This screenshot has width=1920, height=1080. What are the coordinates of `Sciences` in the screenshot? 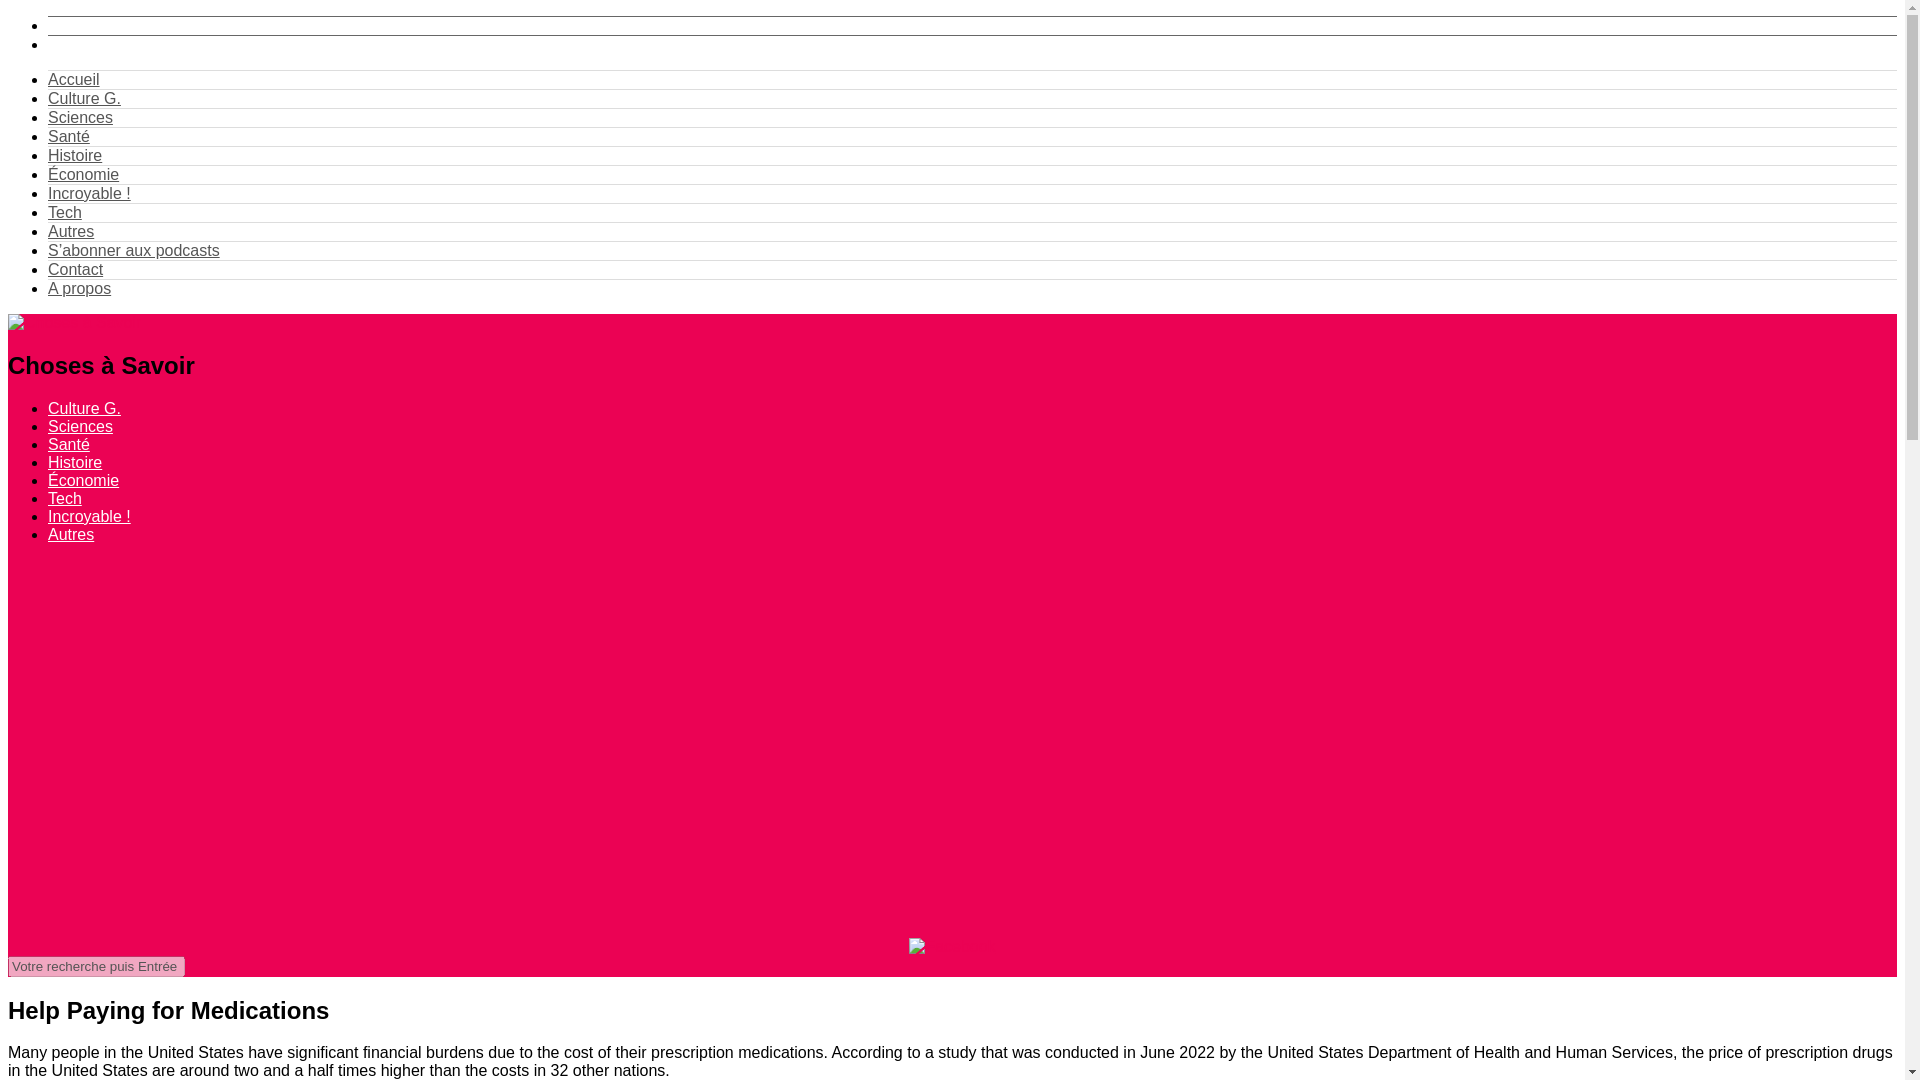 It's located at (80, 426).